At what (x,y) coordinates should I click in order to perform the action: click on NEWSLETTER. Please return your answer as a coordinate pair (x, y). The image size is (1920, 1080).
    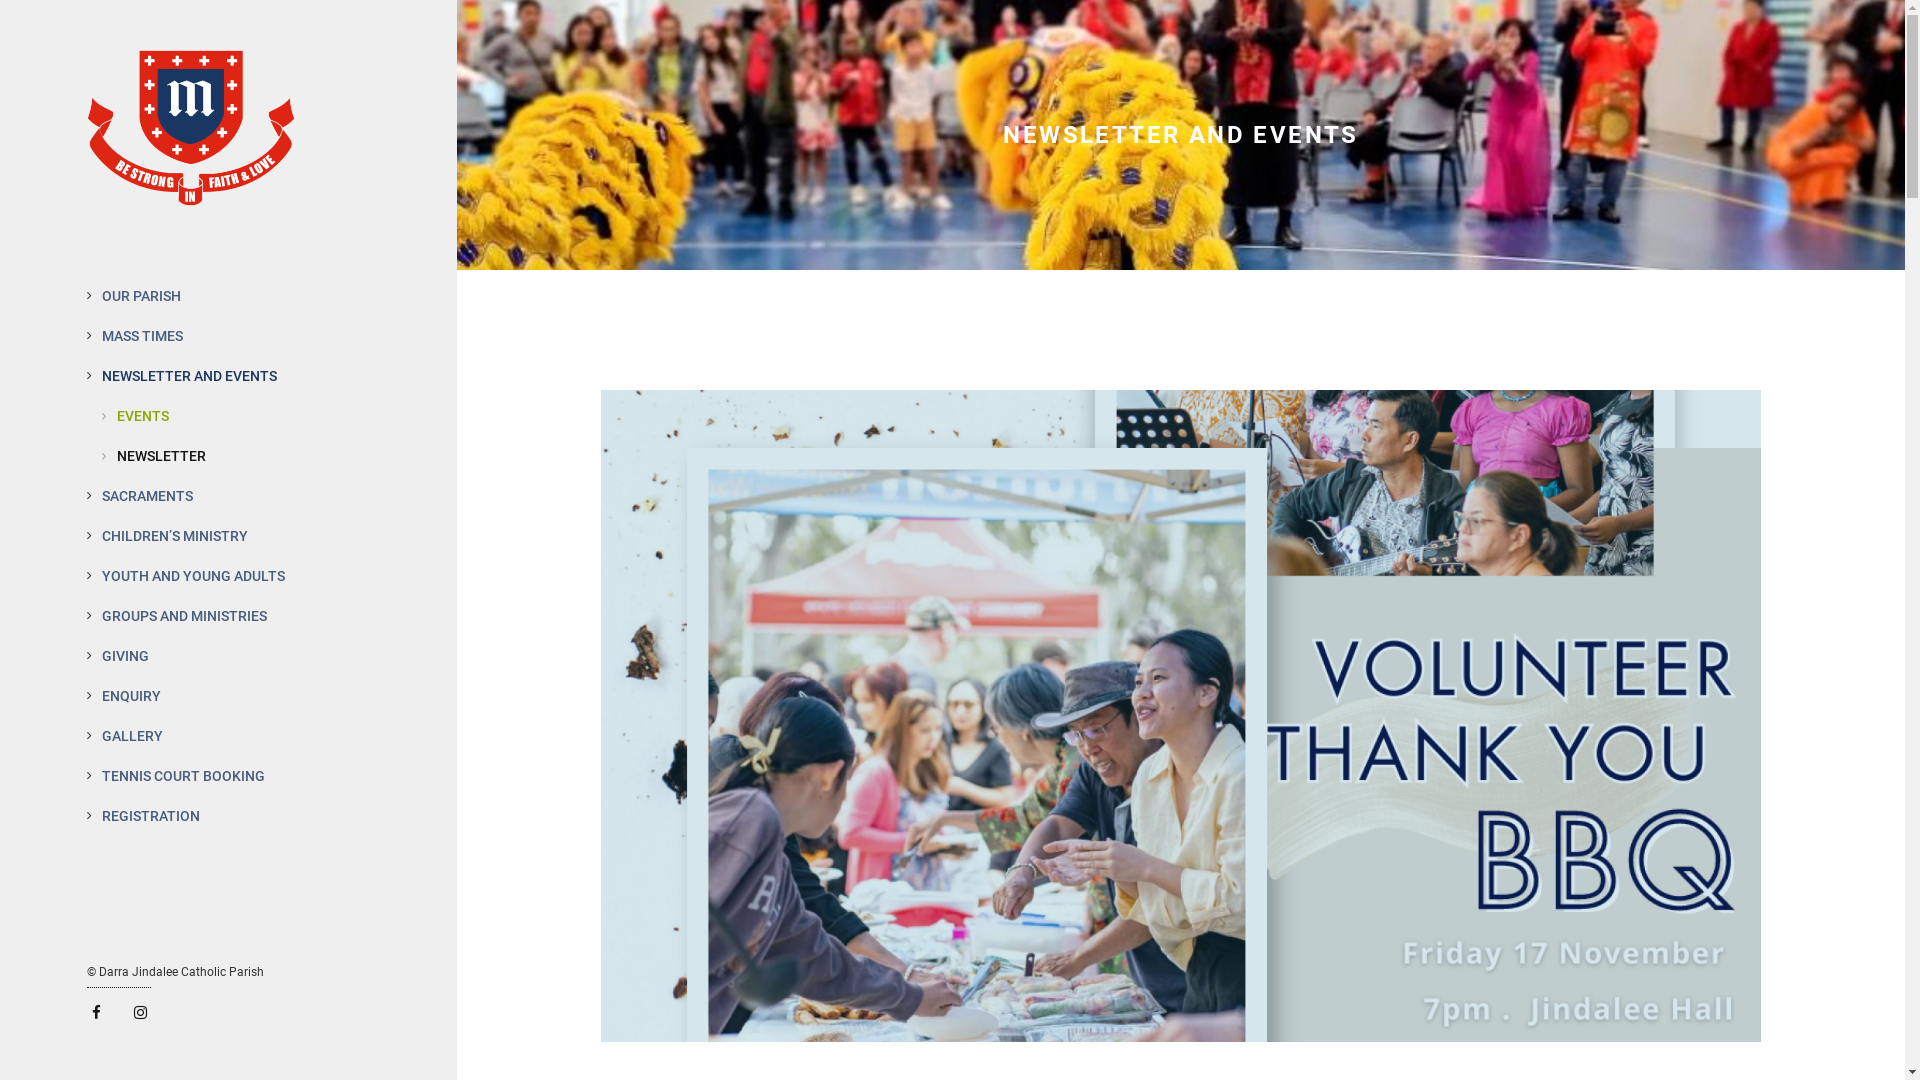
    Looking at the image, I should click on (244, 456).